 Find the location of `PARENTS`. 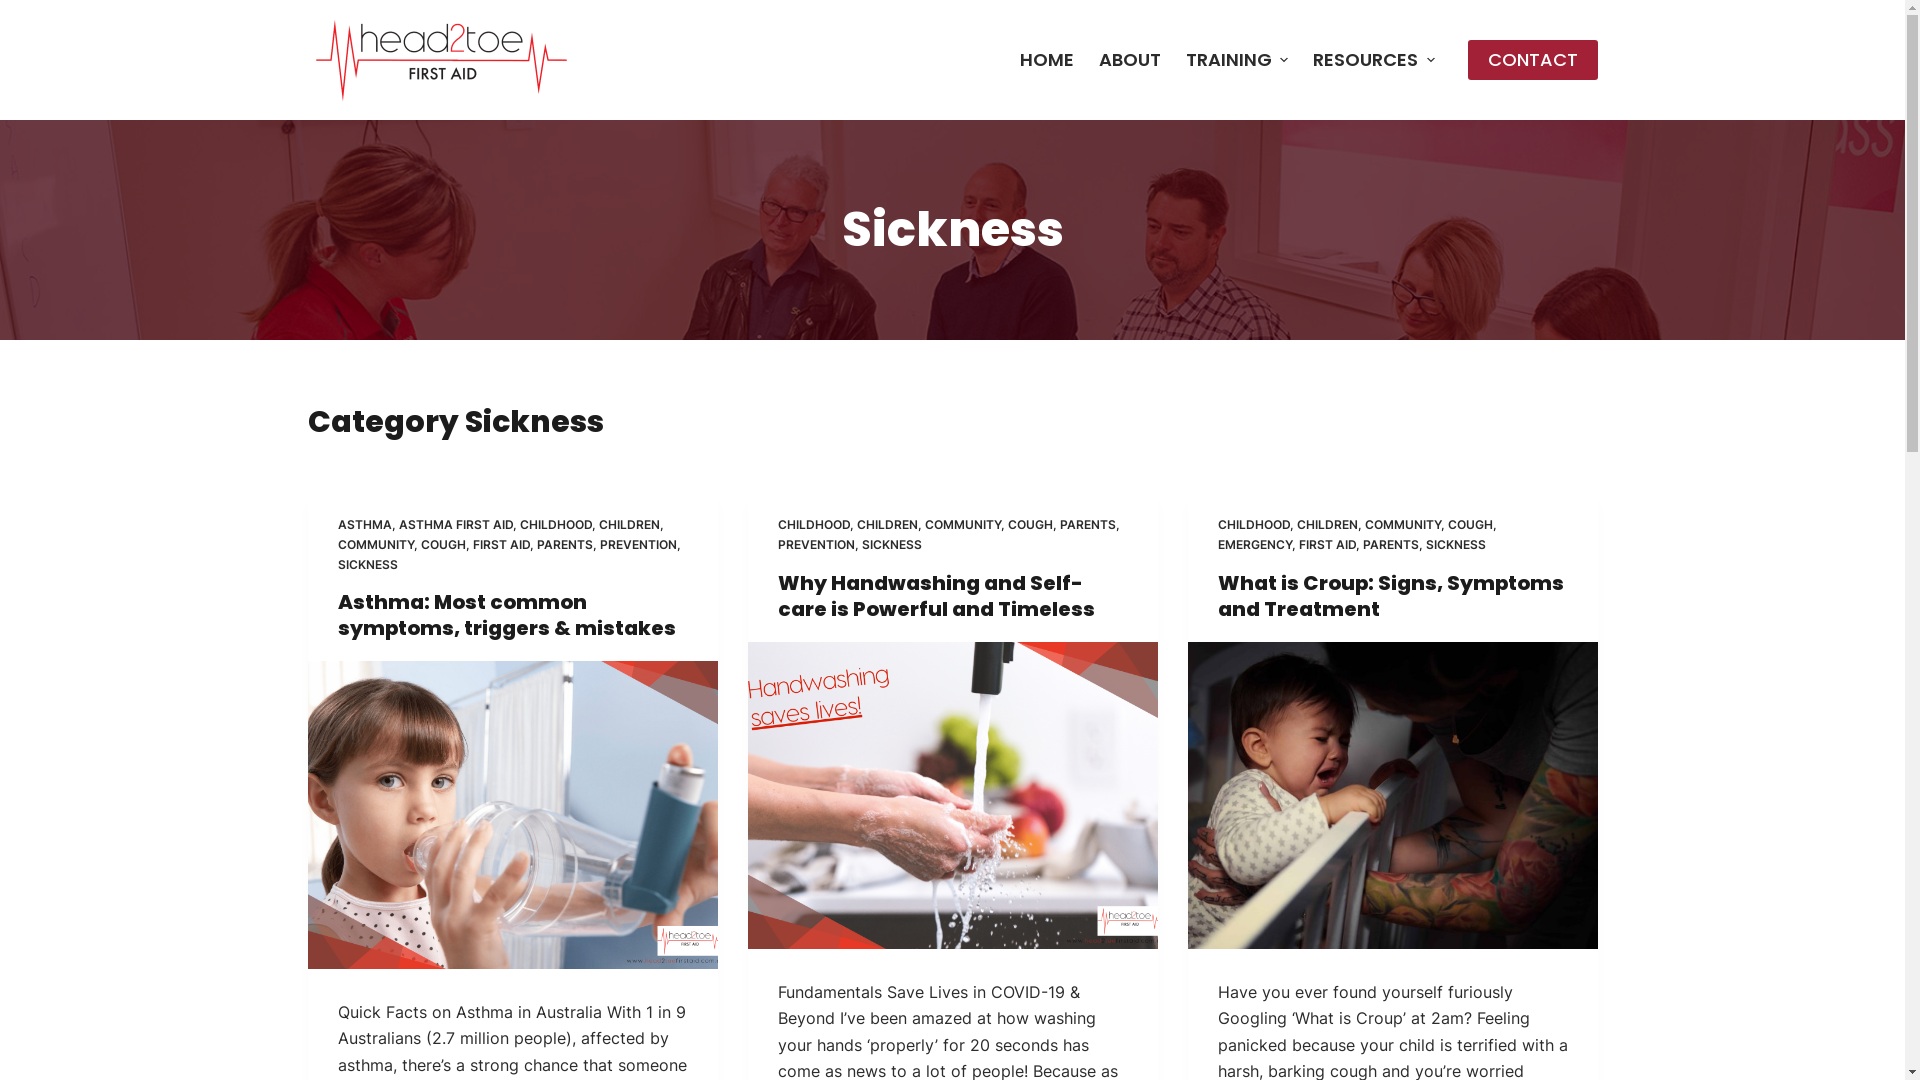

PARENTS is located at coordinates (1390, 544).